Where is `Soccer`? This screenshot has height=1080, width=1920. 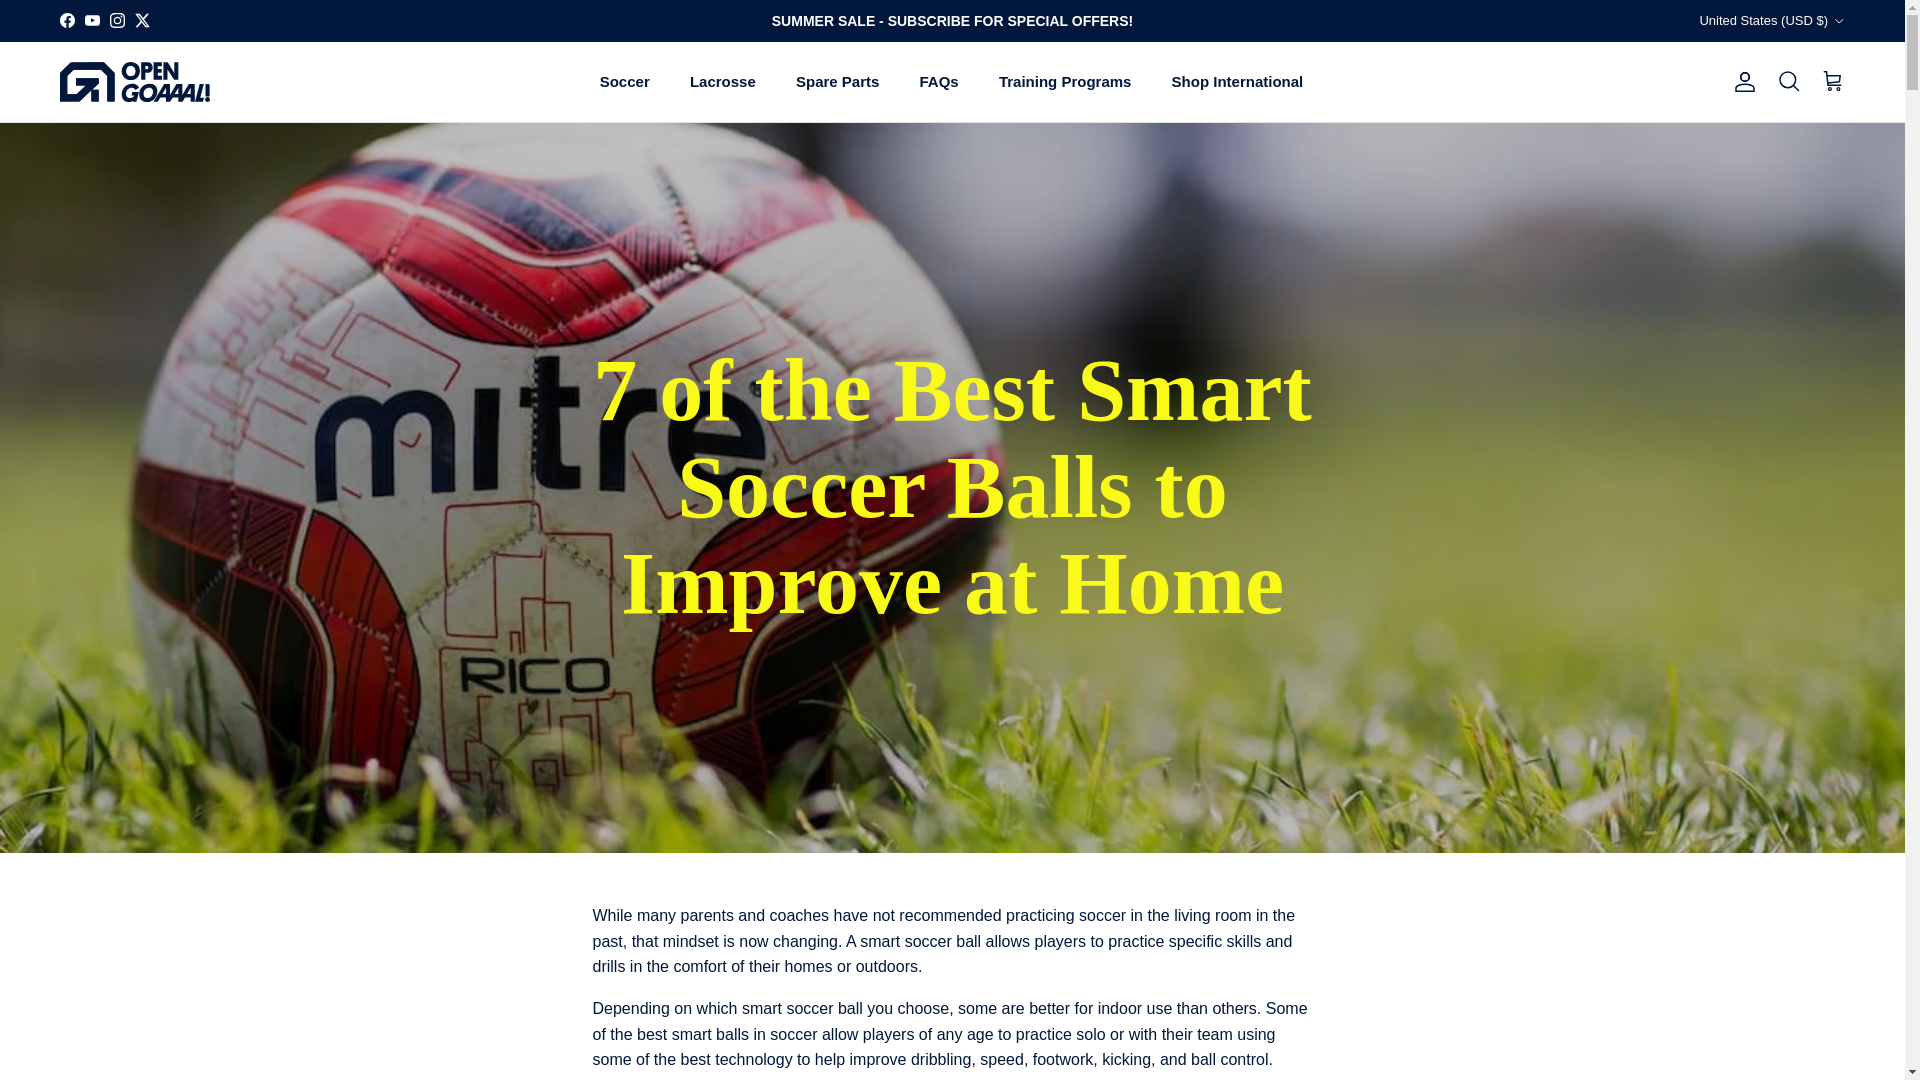
Soccer is located at coordinates (624, 82).